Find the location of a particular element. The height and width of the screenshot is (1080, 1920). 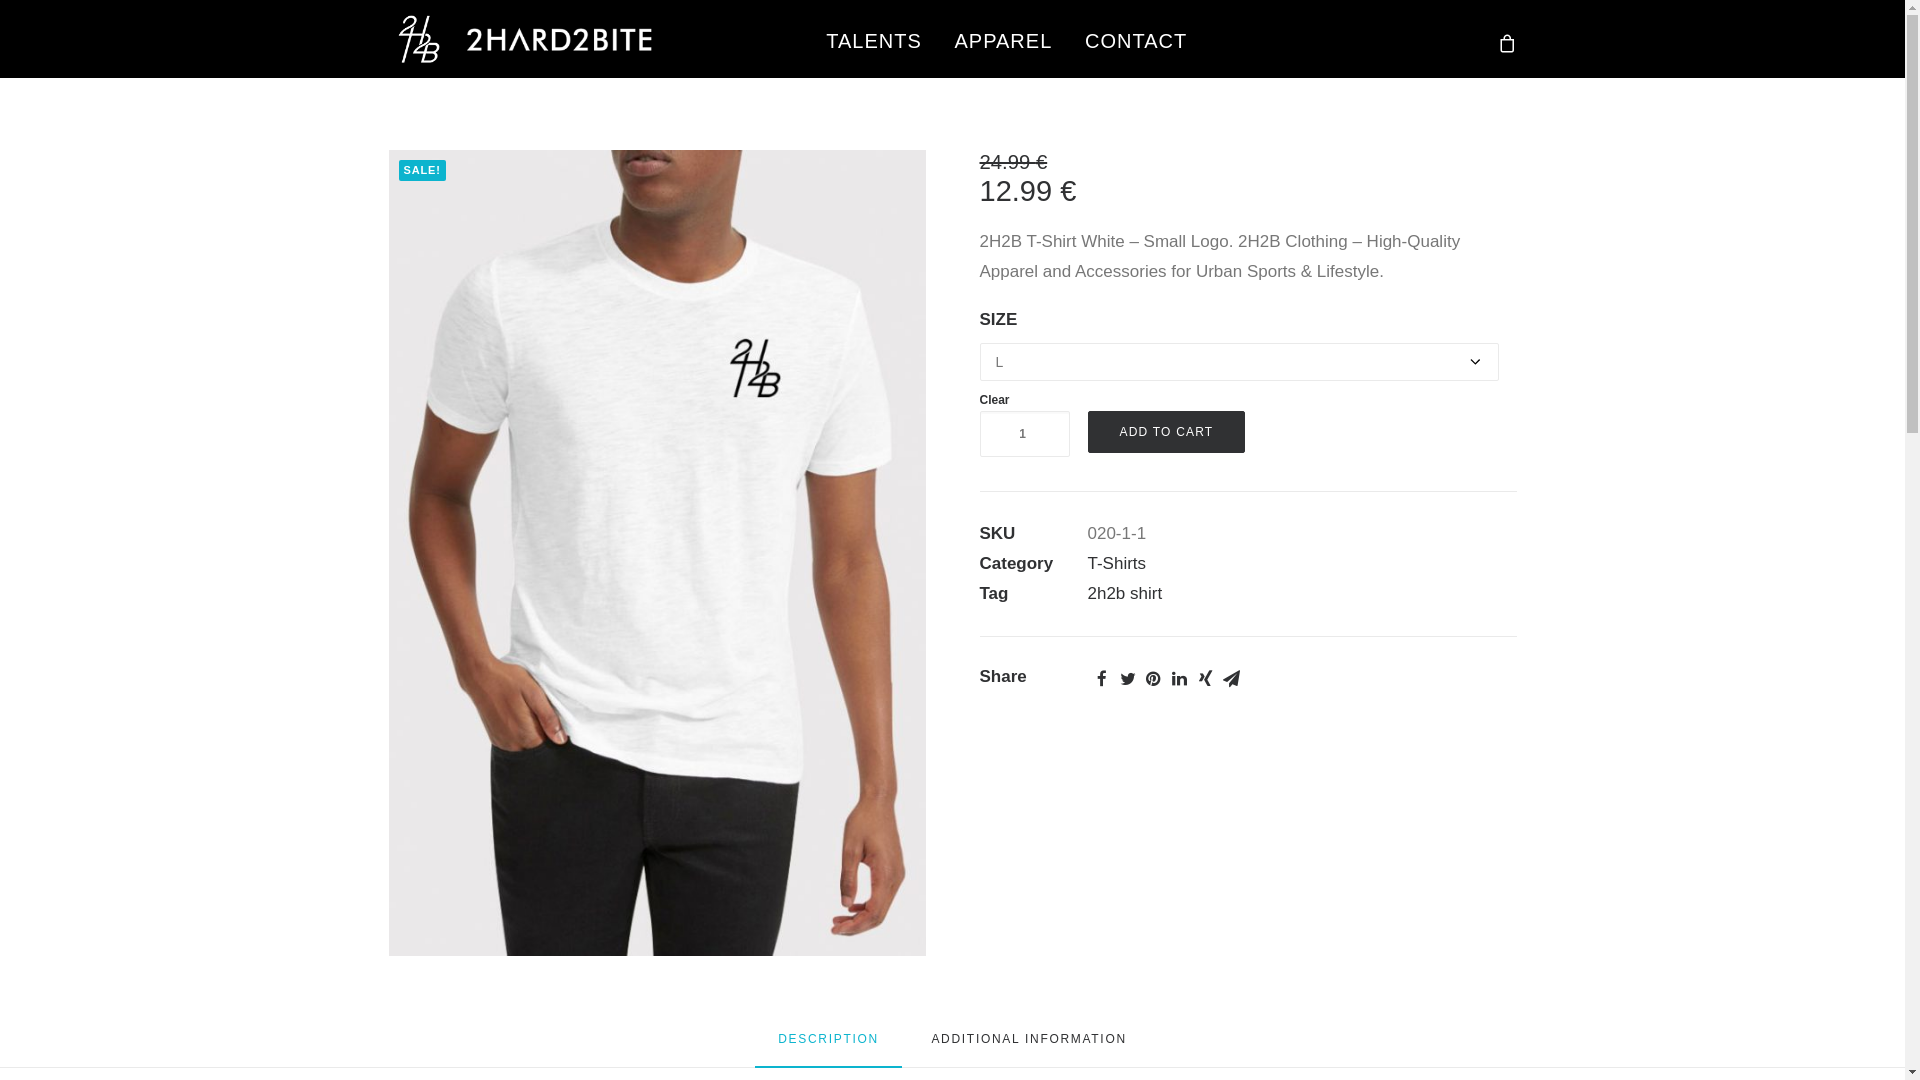

Clear is located at coordinates (994, 400).